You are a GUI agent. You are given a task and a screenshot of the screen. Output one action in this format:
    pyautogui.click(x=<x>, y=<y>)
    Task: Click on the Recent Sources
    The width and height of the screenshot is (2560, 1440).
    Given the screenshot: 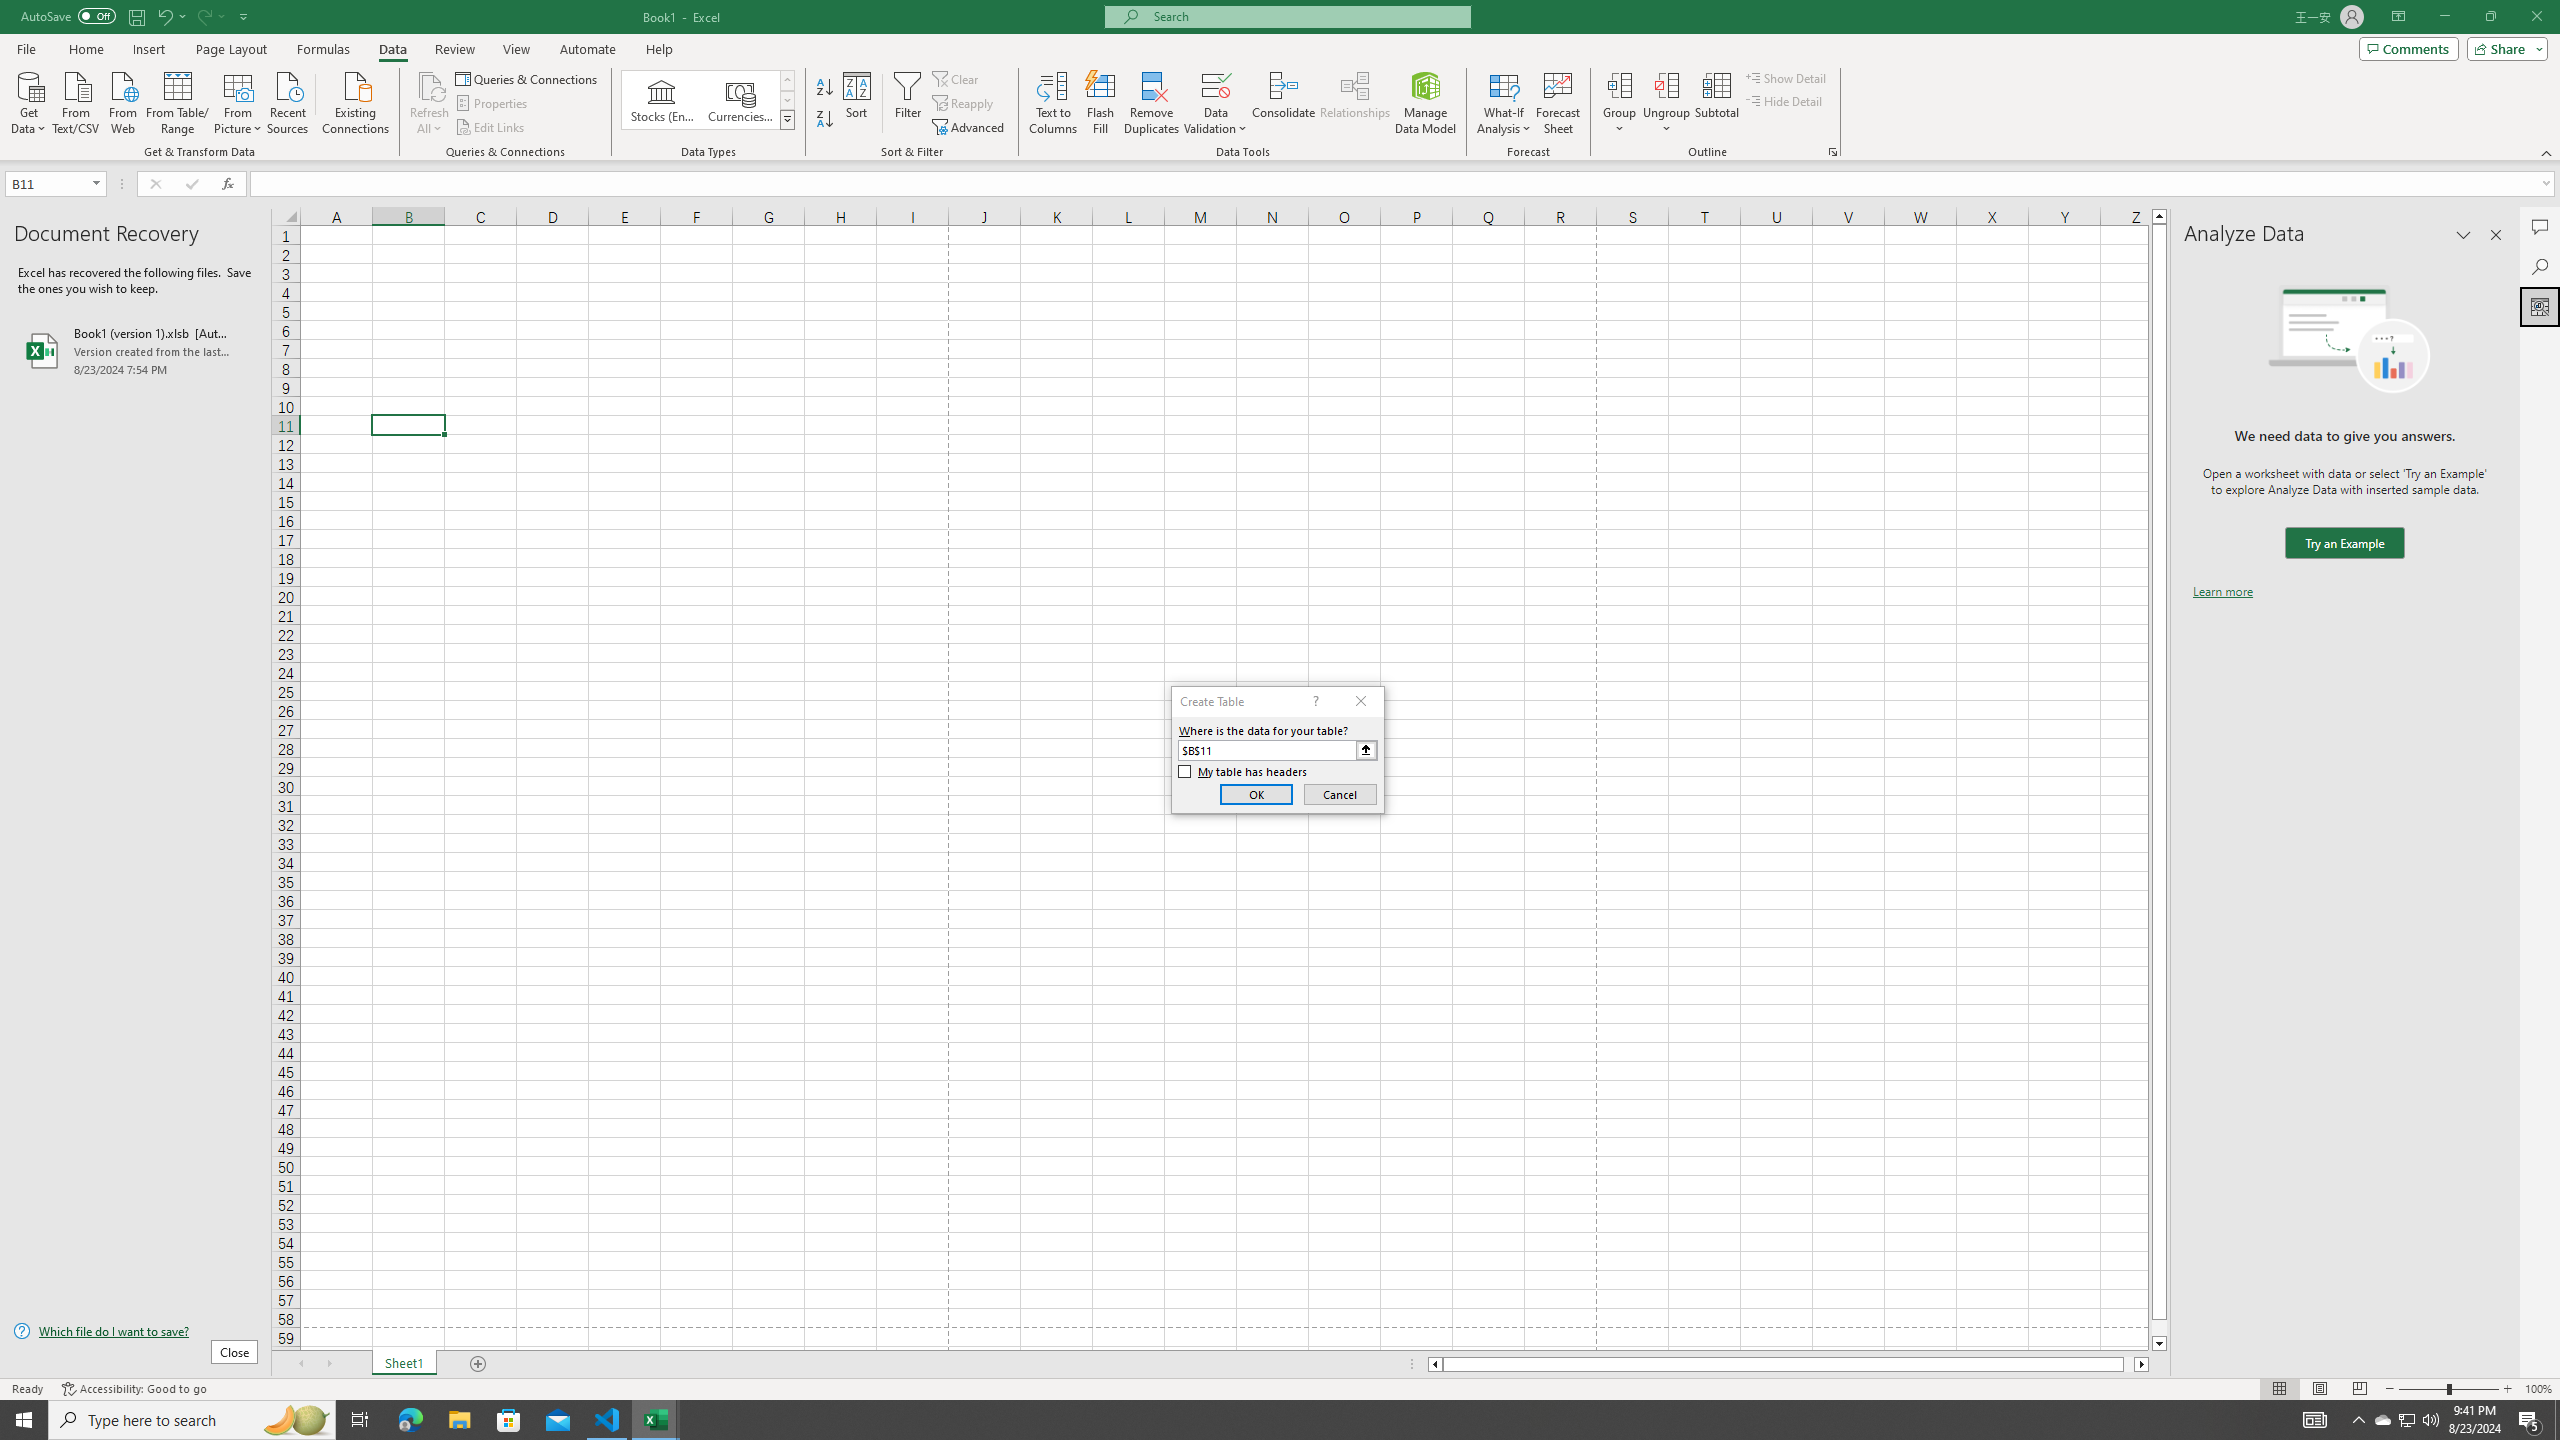 What is the action you would take?
    pyautogui.click(x=288, y=101)
    